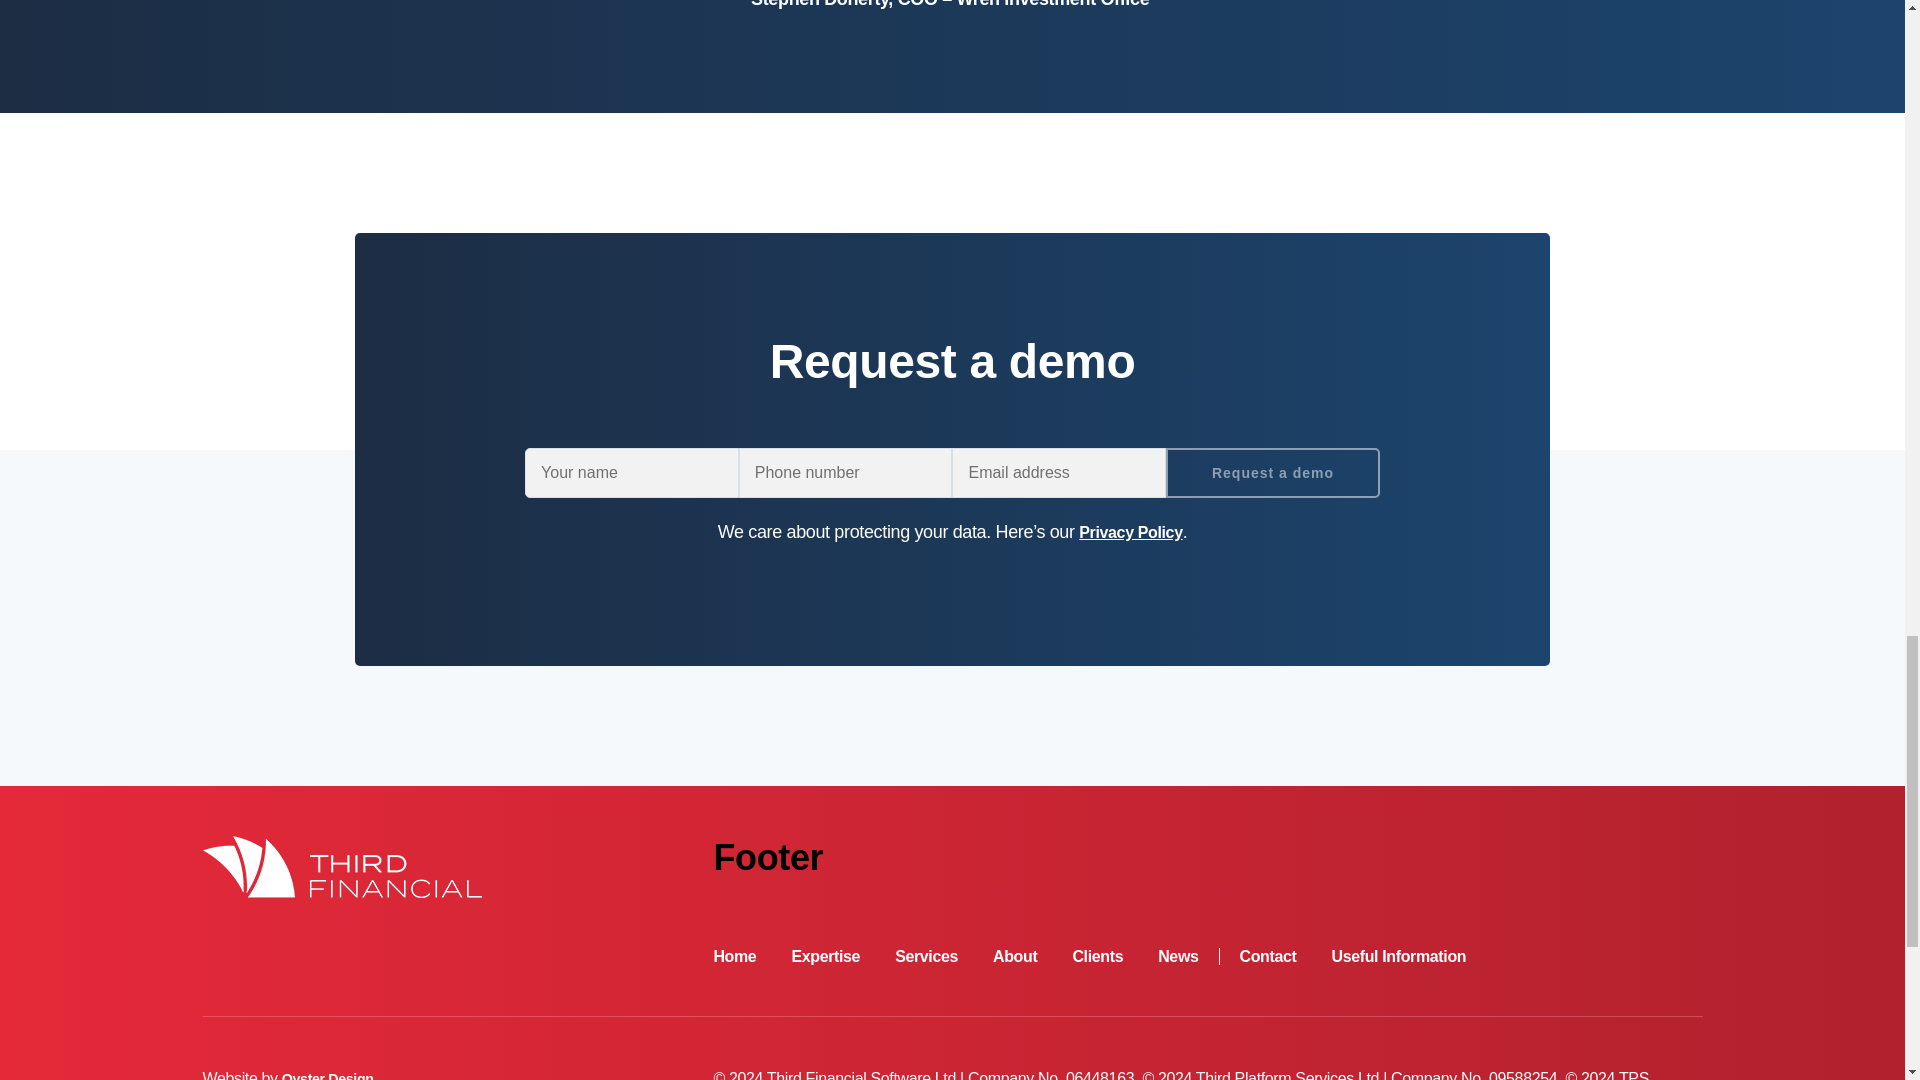 The image size is (1920, 1080). Describe the element at coordinates (1398, 956) in the screenshot. I see `Useful Information` at that location.